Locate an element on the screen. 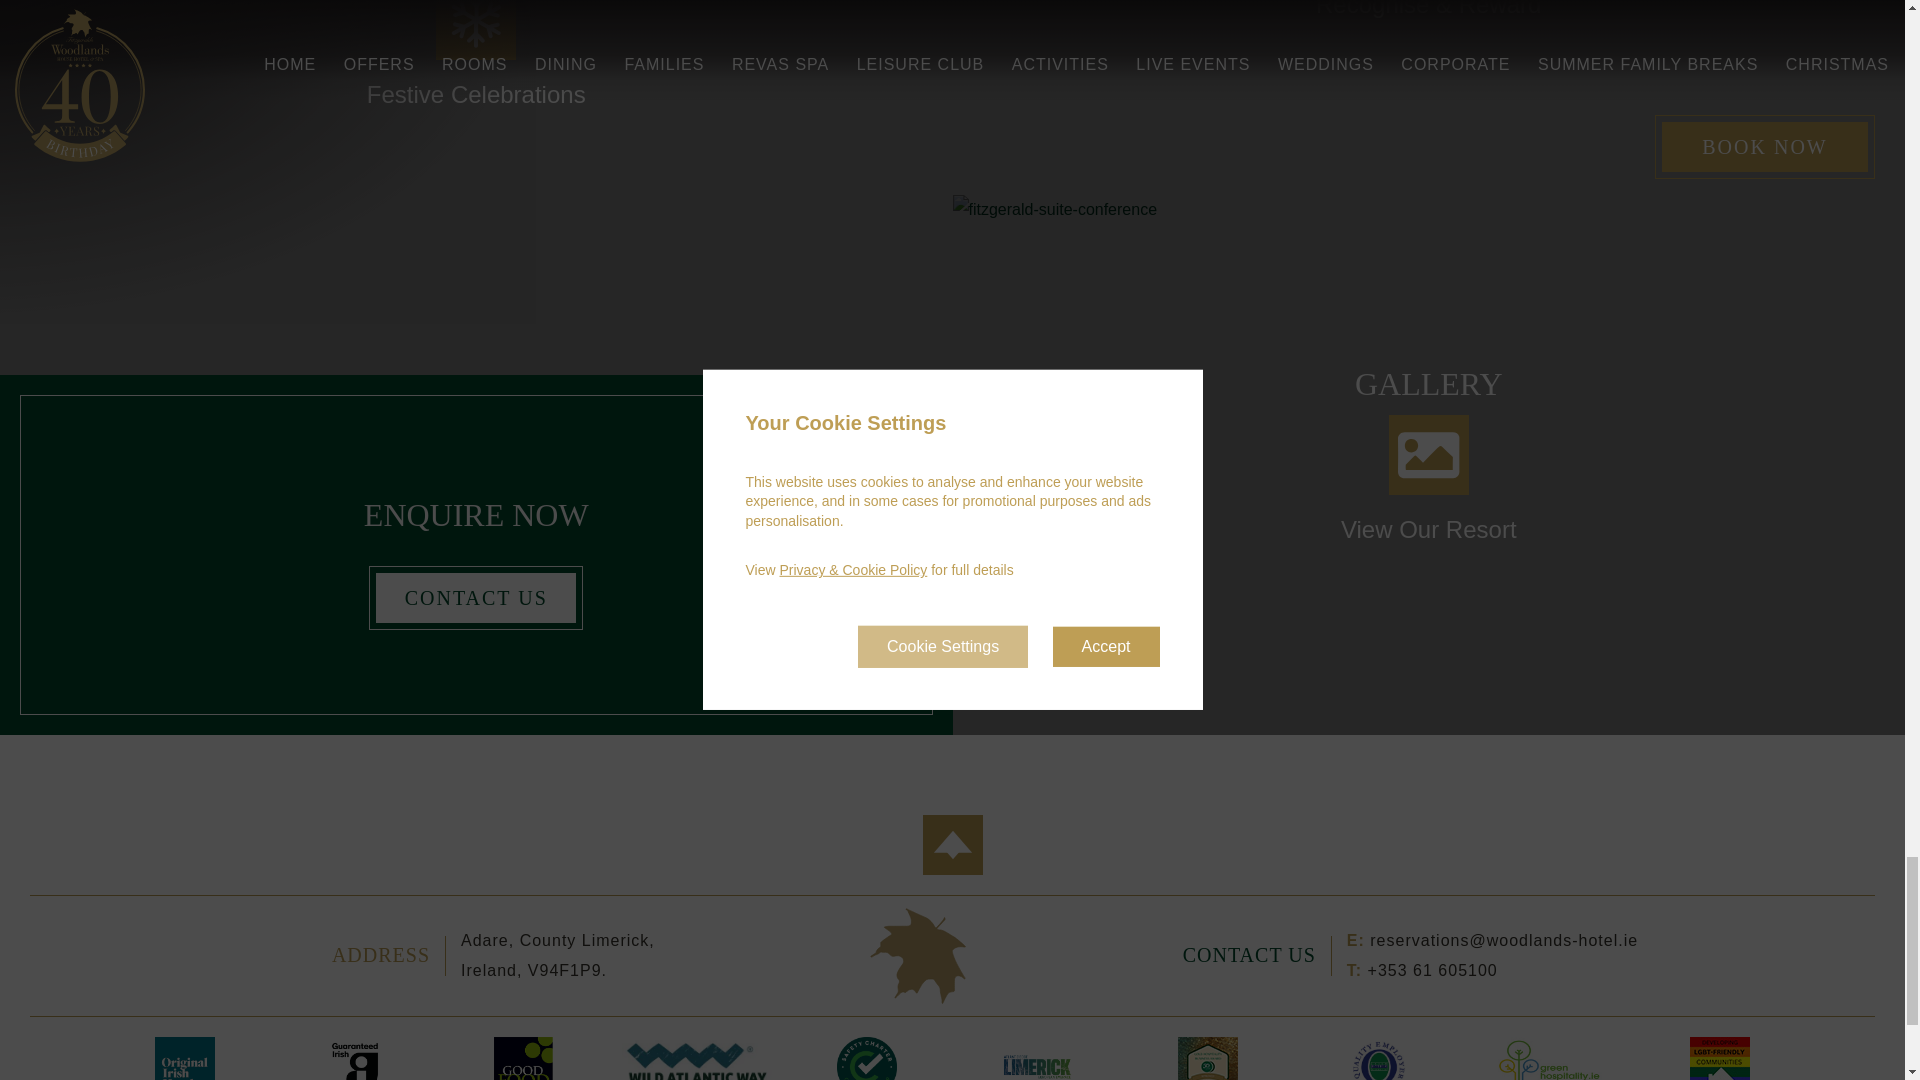 The image size is (1920, 1080). Green Hospitality is located at coordinates (1549, 1058).